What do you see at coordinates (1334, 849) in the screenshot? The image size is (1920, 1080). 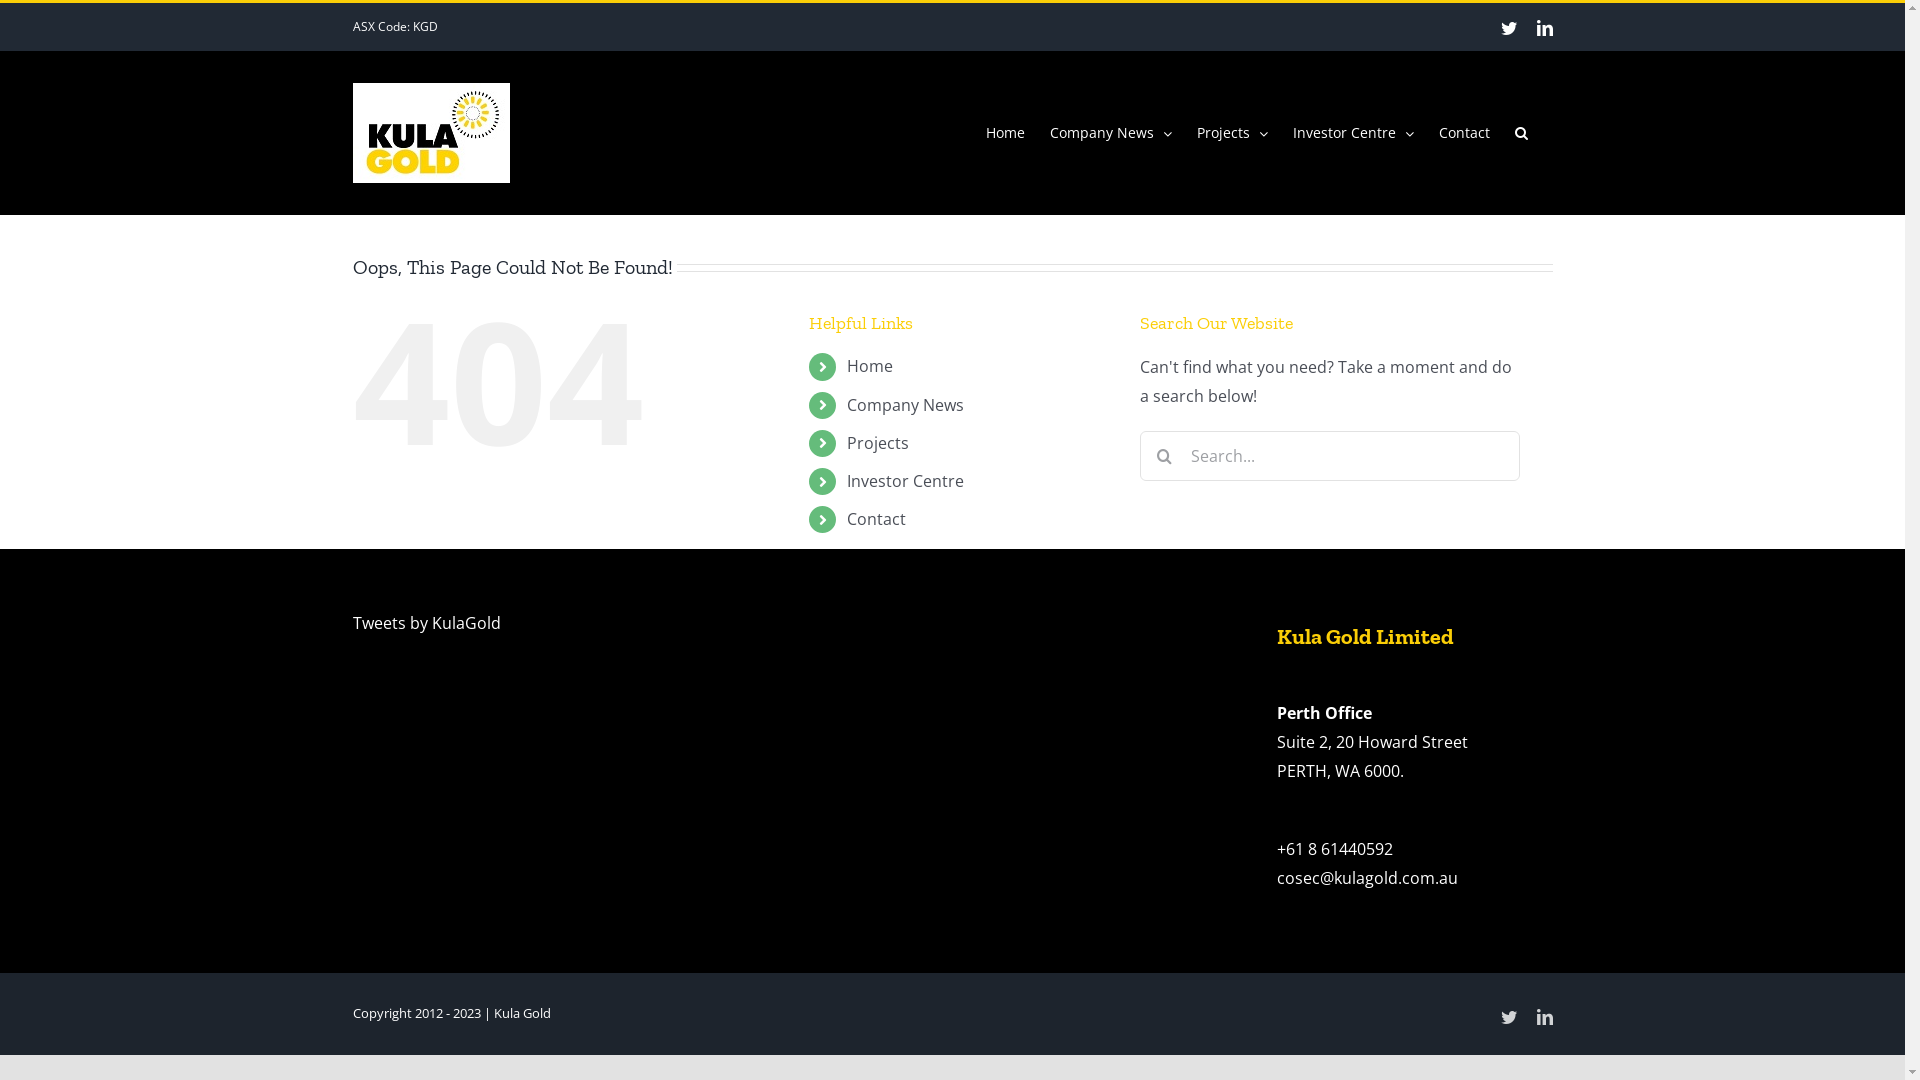 I see `+61 8 61440592` at bounding box center [1334, 849].